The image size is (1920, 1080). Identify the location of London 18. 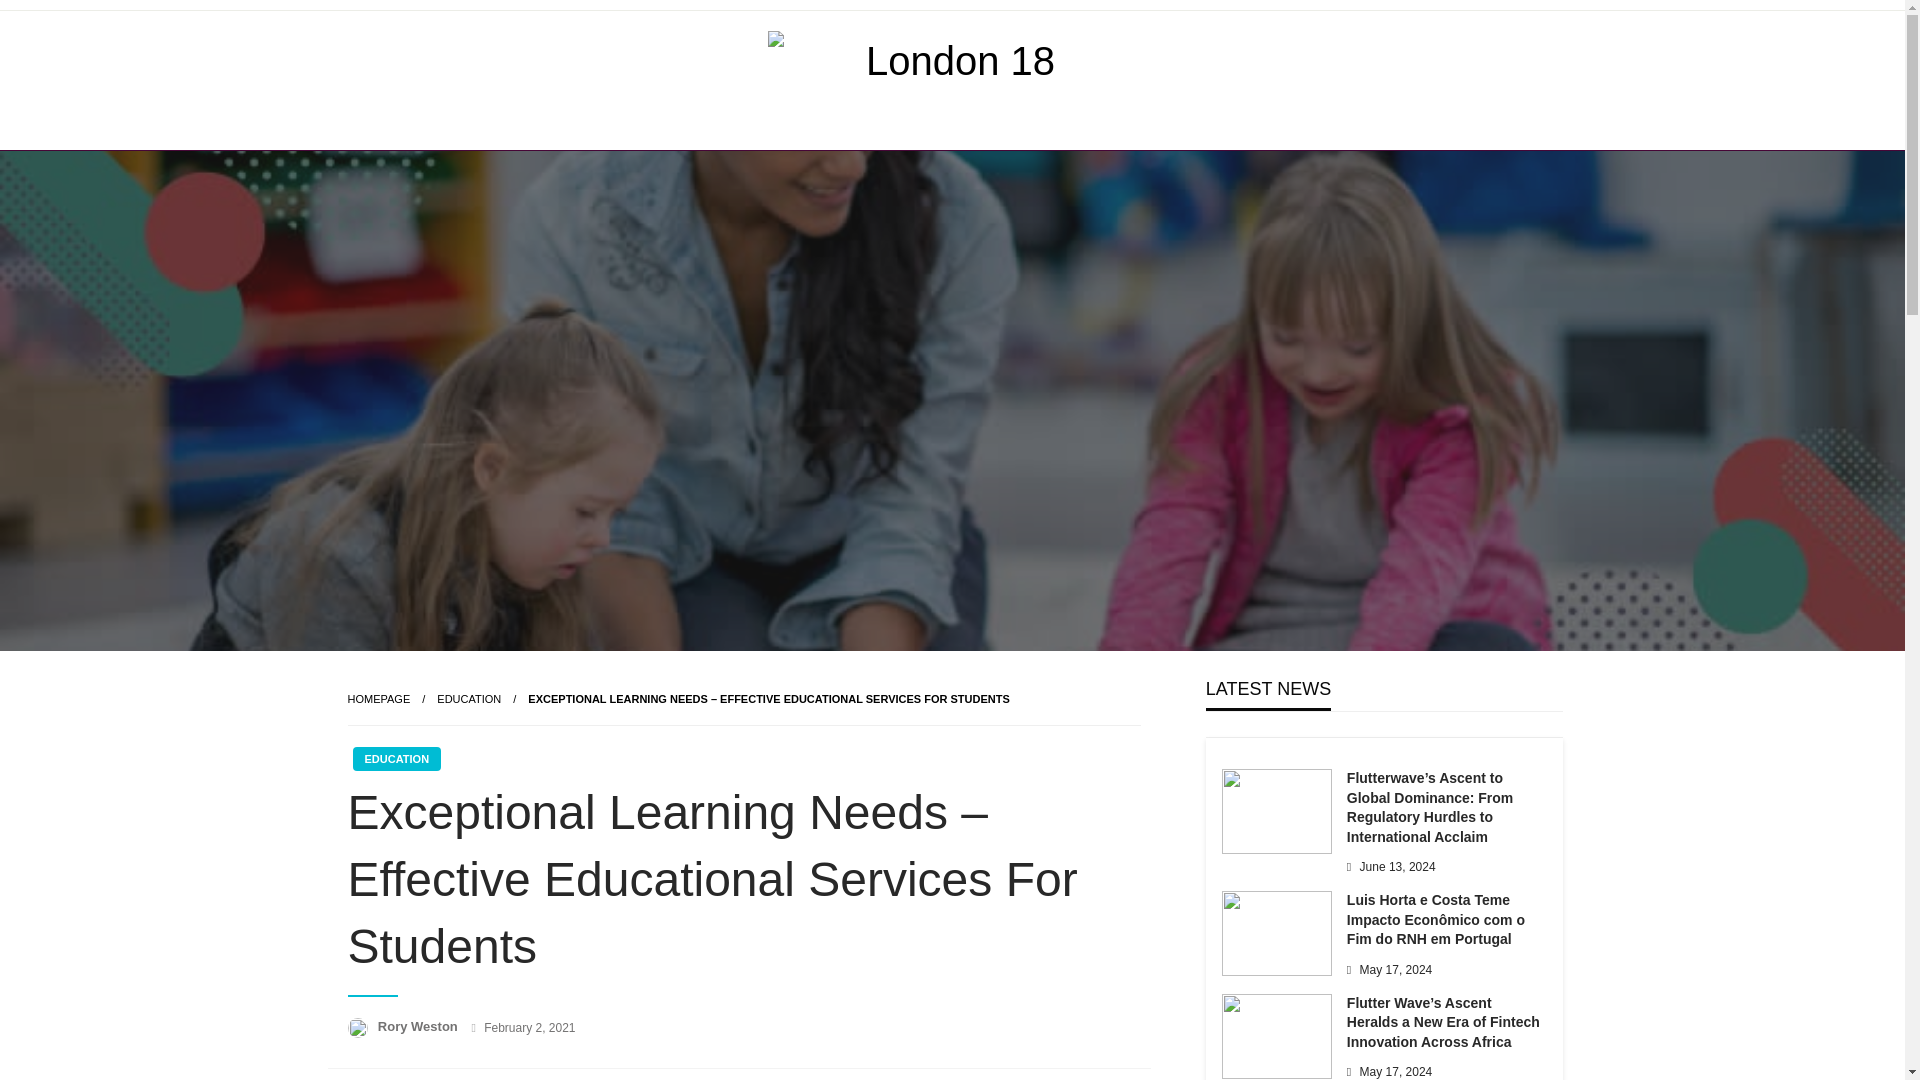
(862, 165).